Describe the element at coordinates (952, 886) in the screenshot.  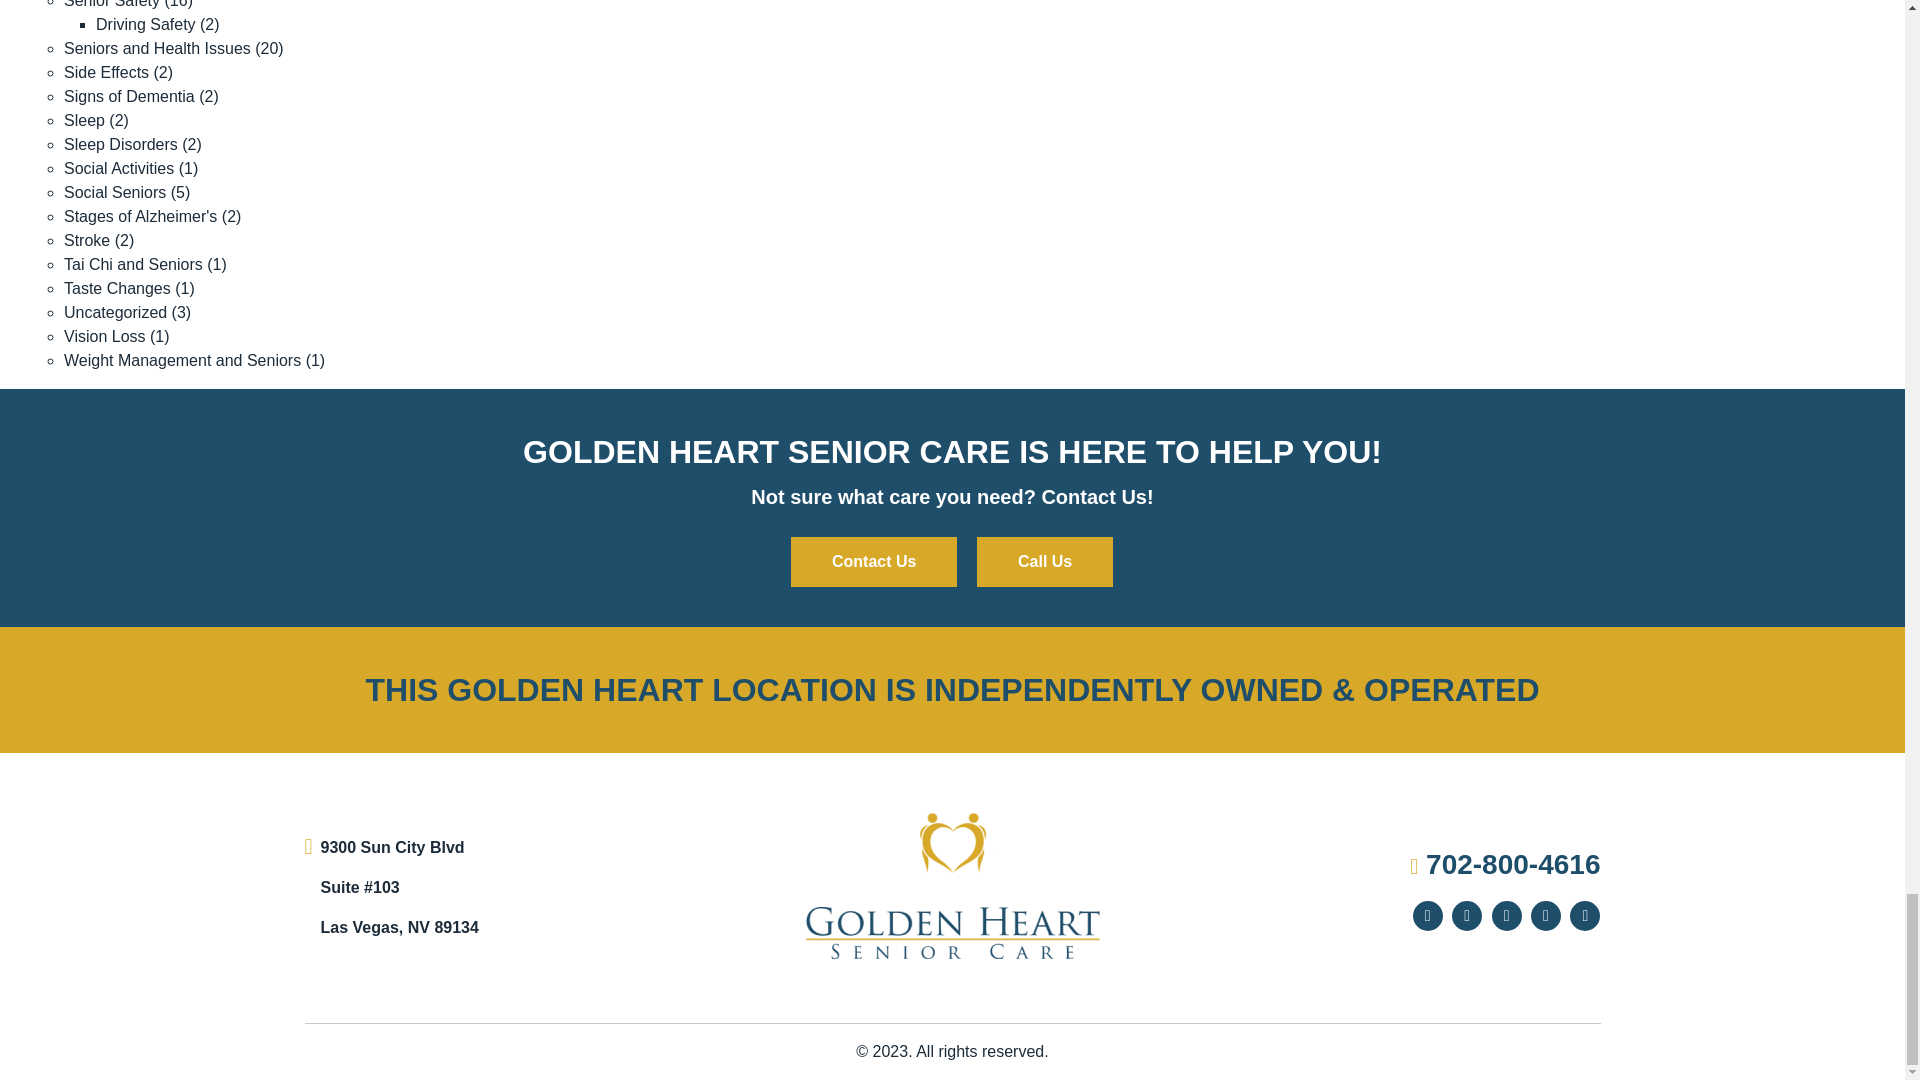
I see `Golden Heart Senior Care` at that location.